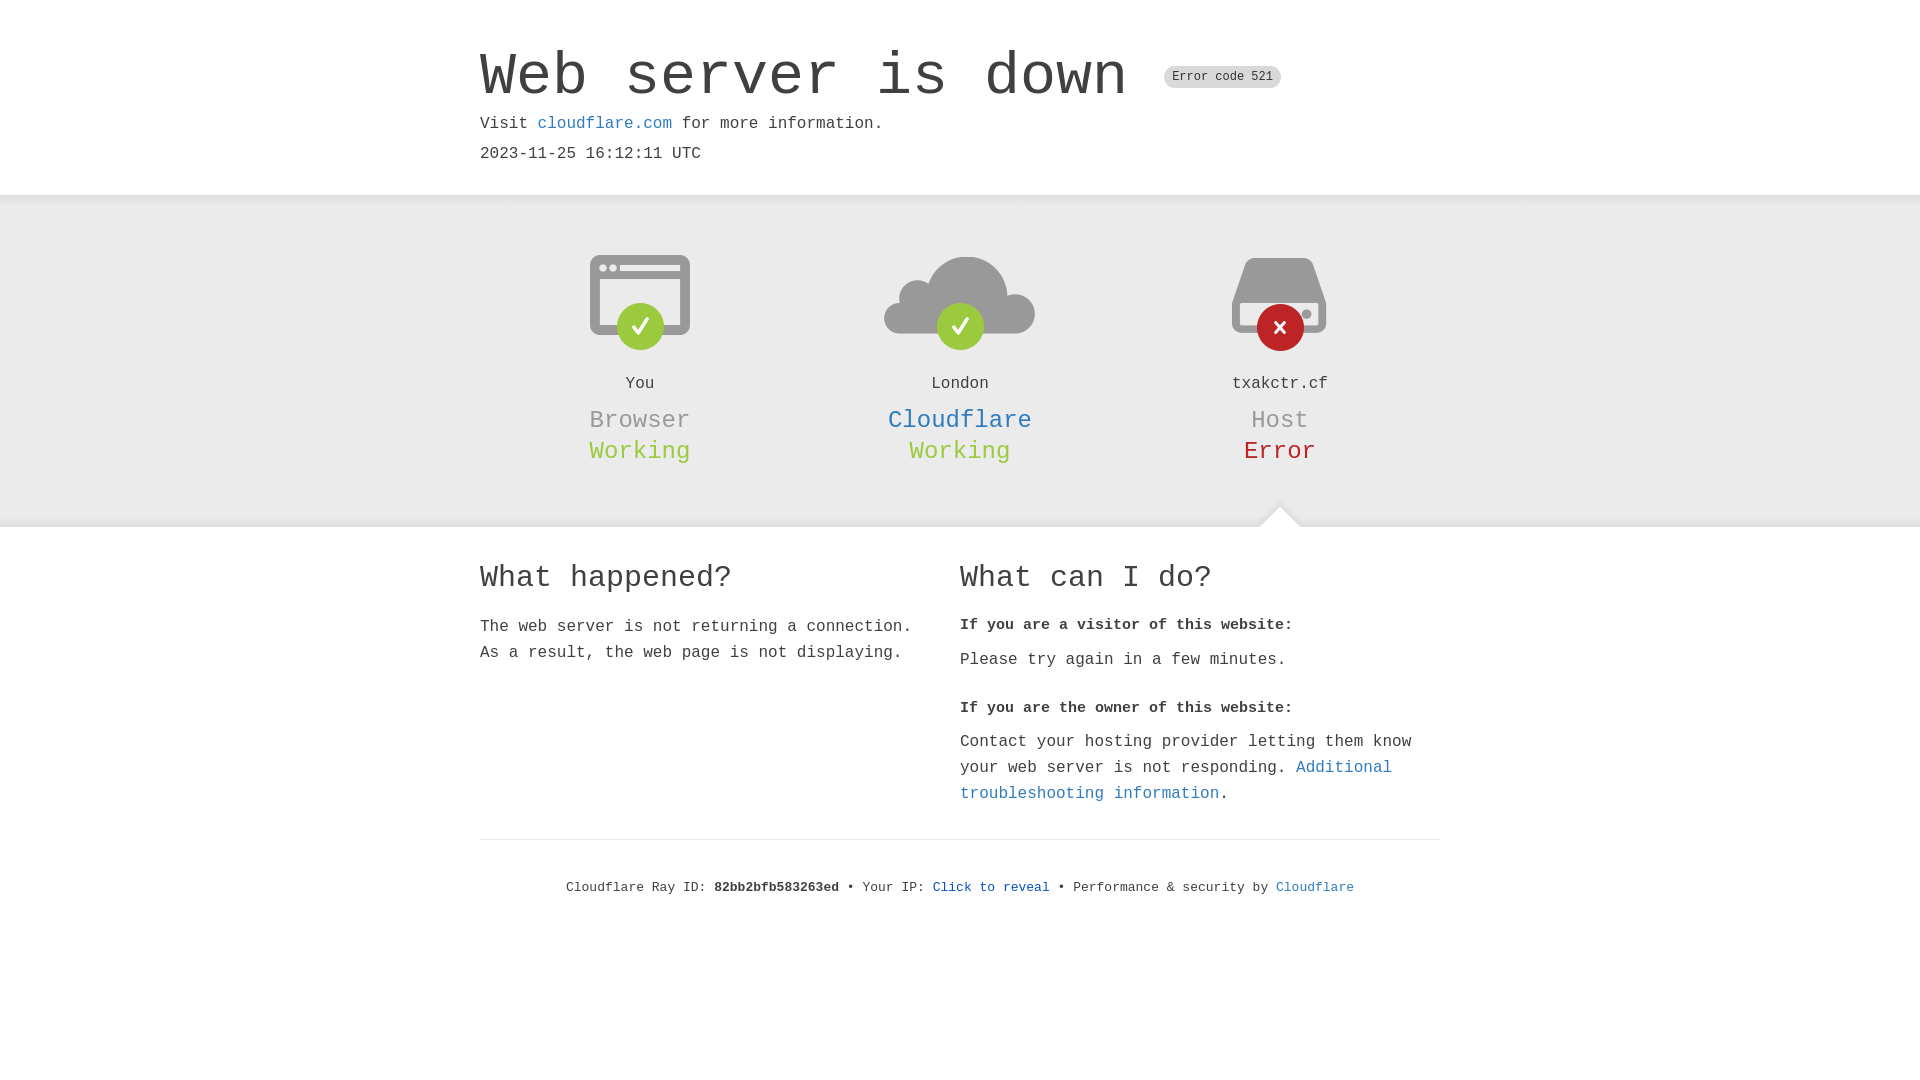 The width and height of the screenshot is (1920, 1080). Describe the element at coordinates (992, 888) in the screenshot. I see `Click to reveal` at that location.